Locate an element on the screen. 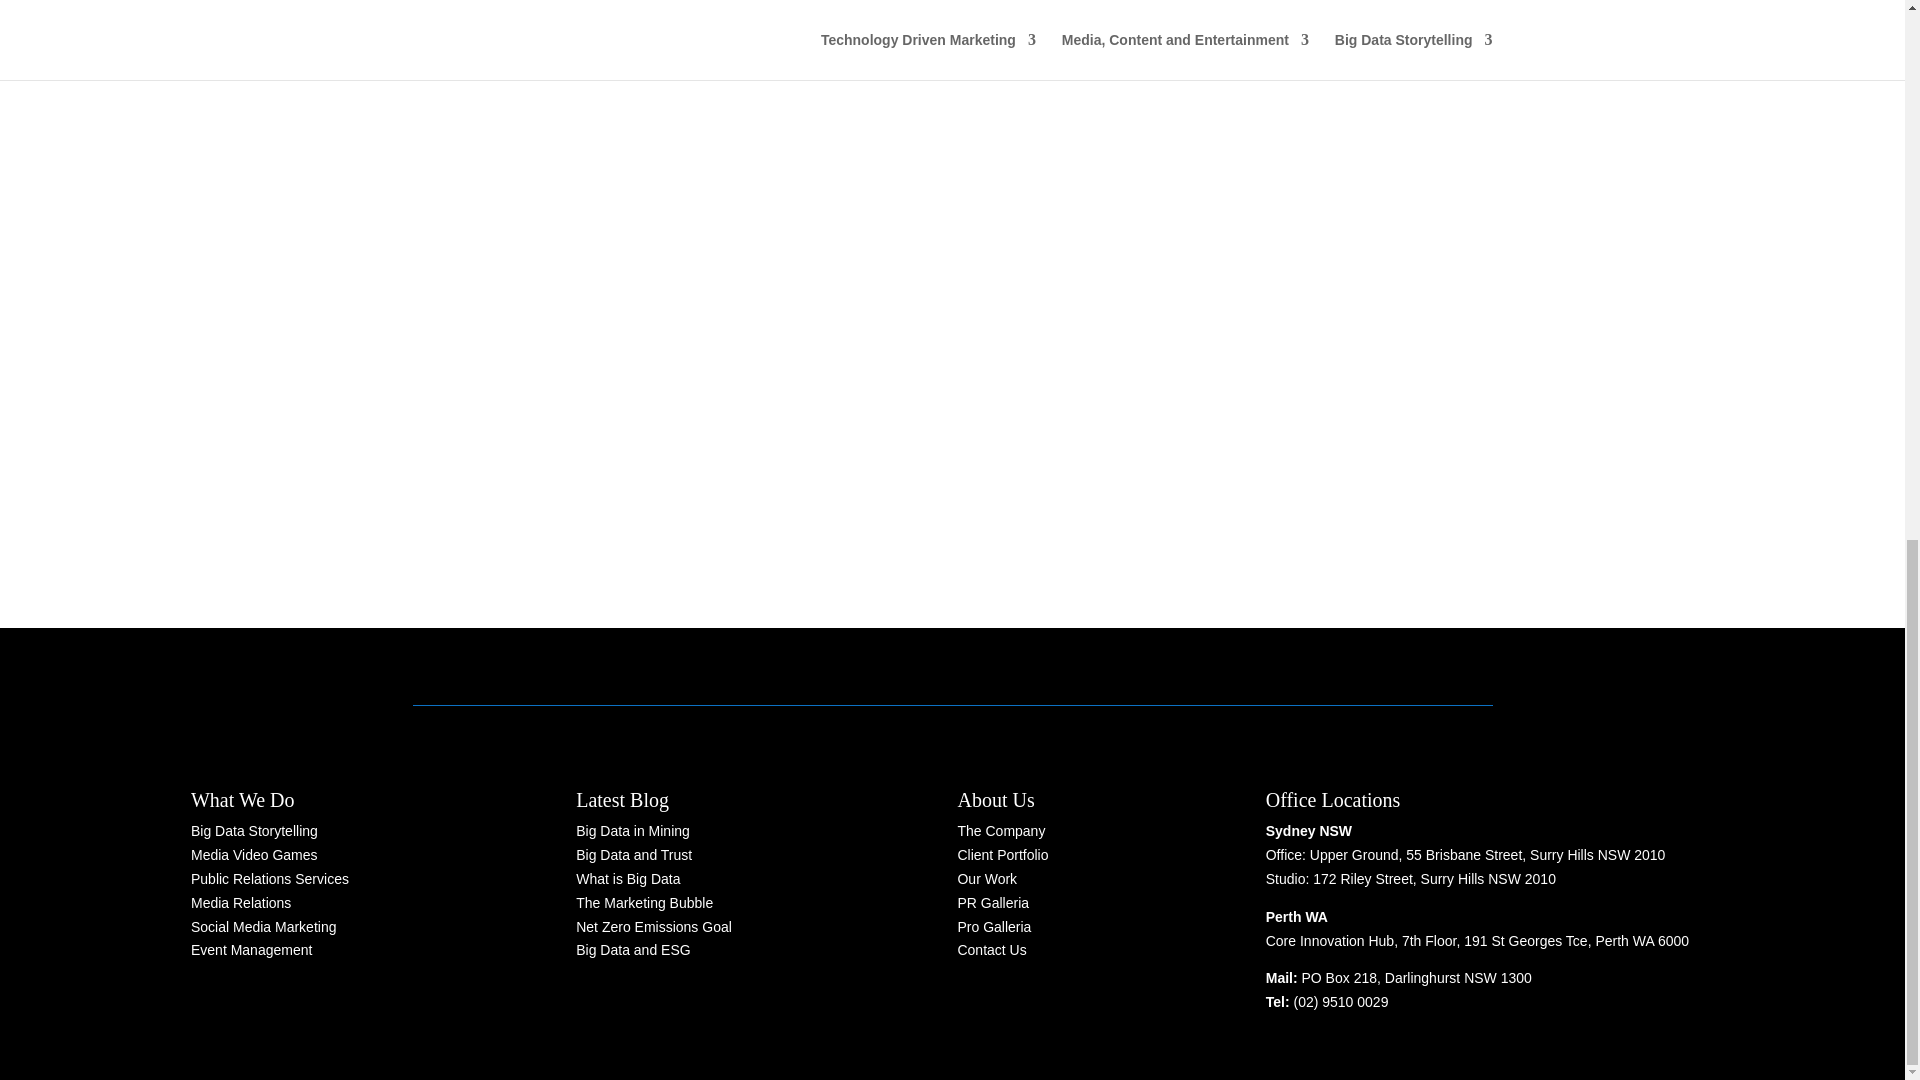  Pro Galleria is located at coordinates (994, 927).